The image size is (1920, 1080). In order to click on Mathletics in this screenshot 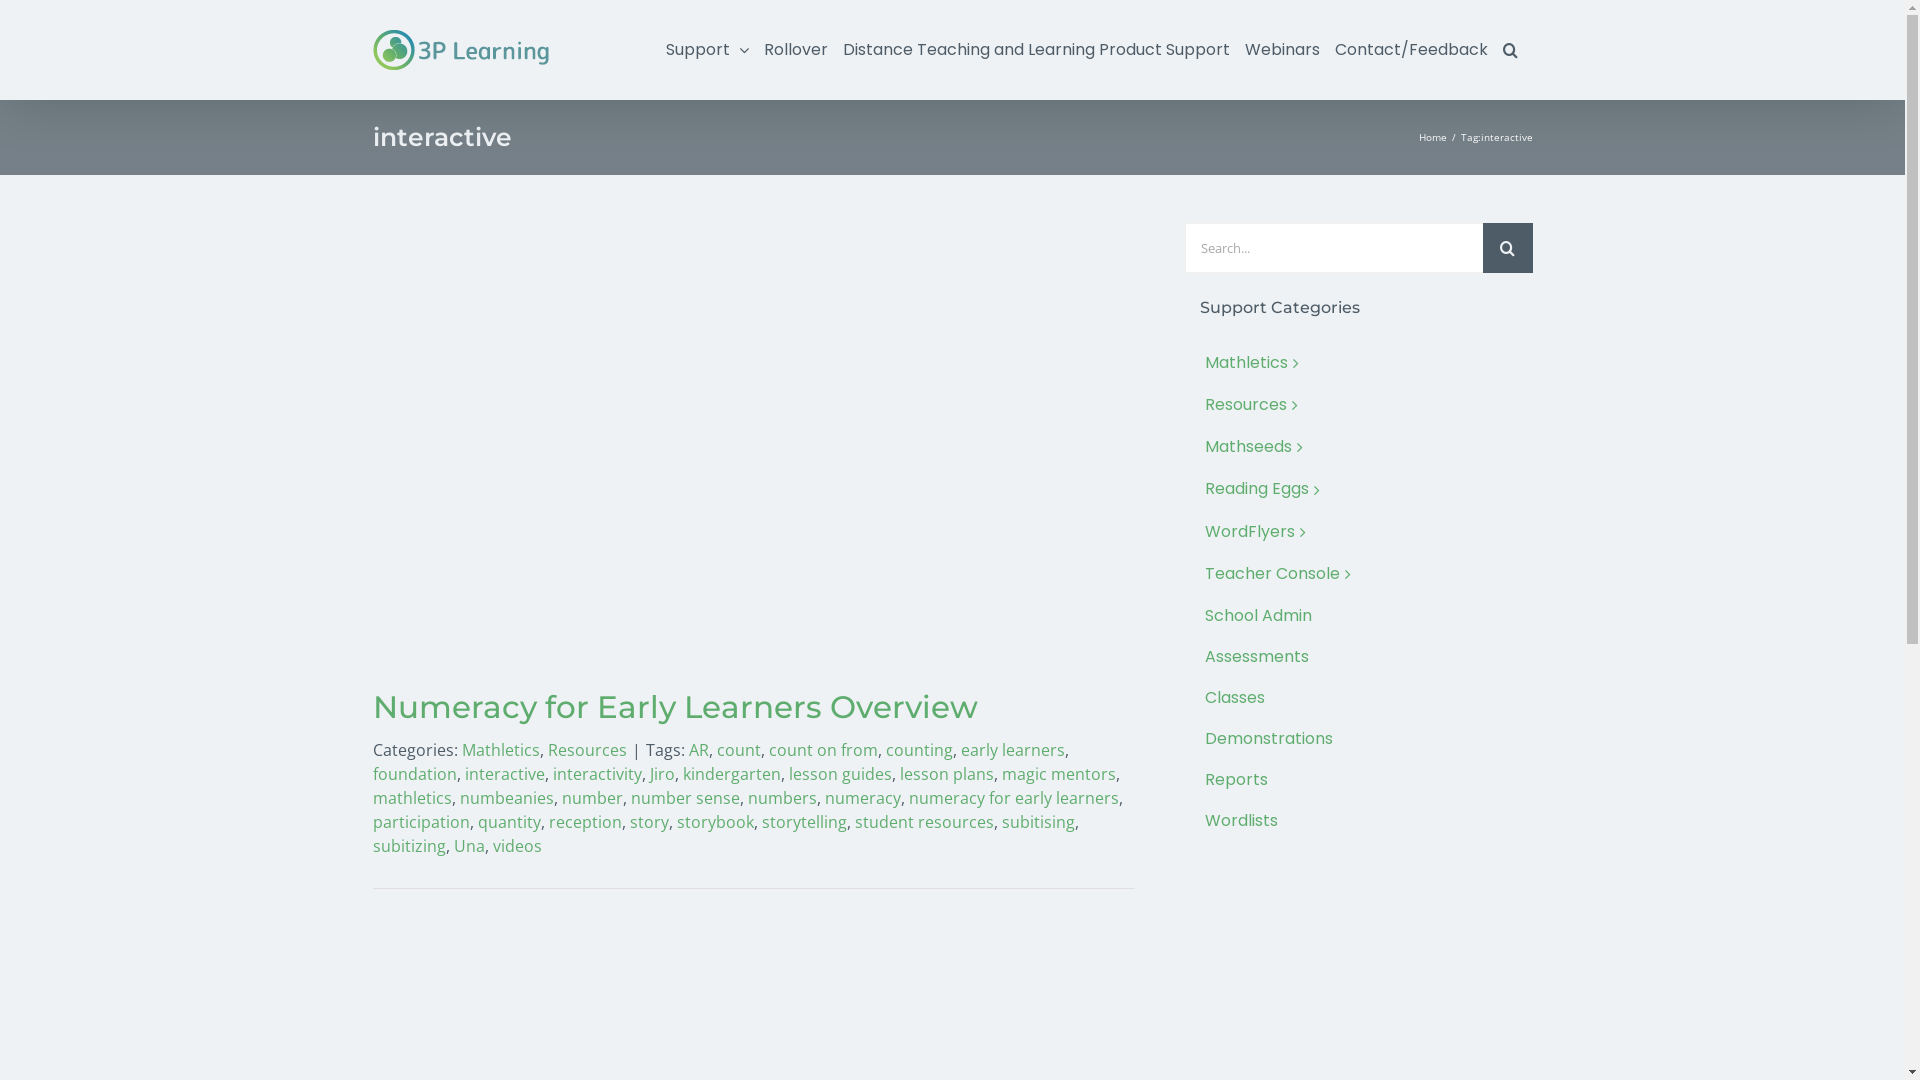, I will do `click(501, 750)`.